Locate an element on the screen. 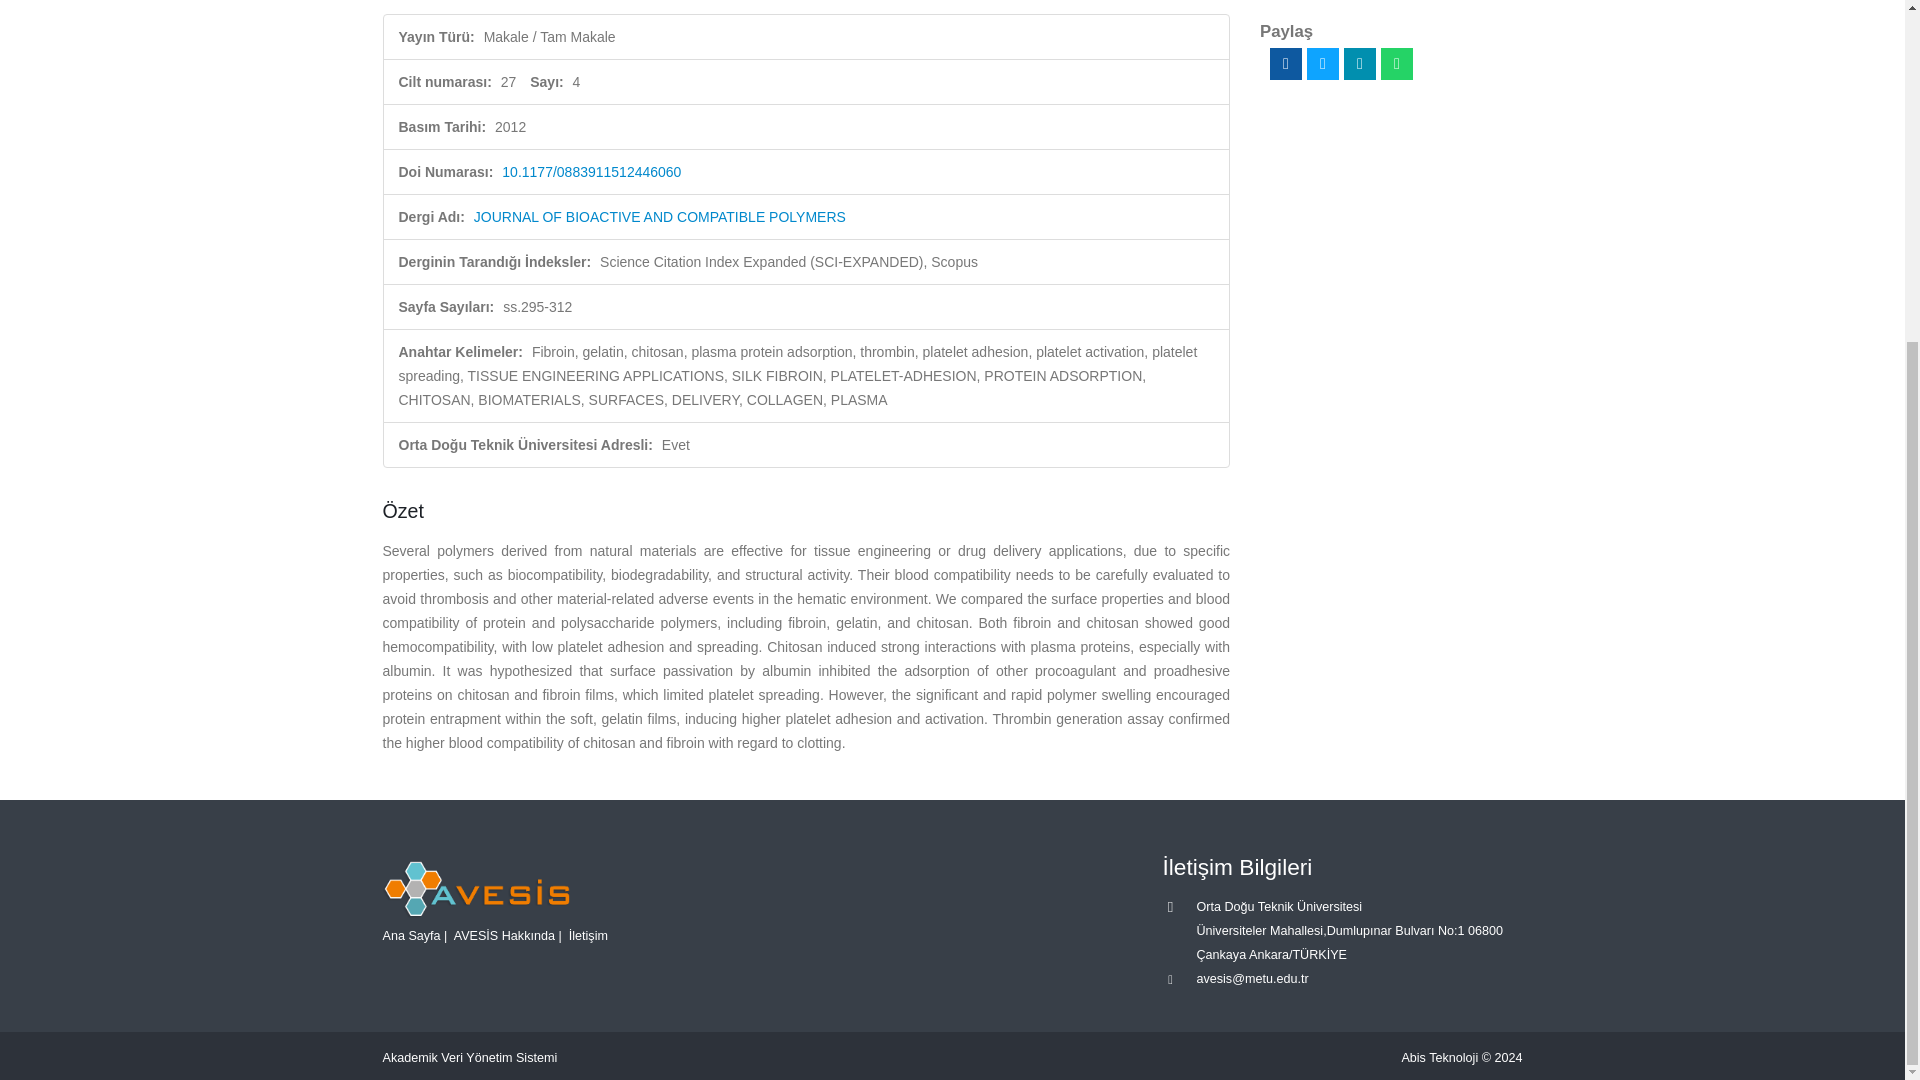 The height and width of the screenshot is (1080, 1920). Ana Sayfa is located at coordinates (410, 935).